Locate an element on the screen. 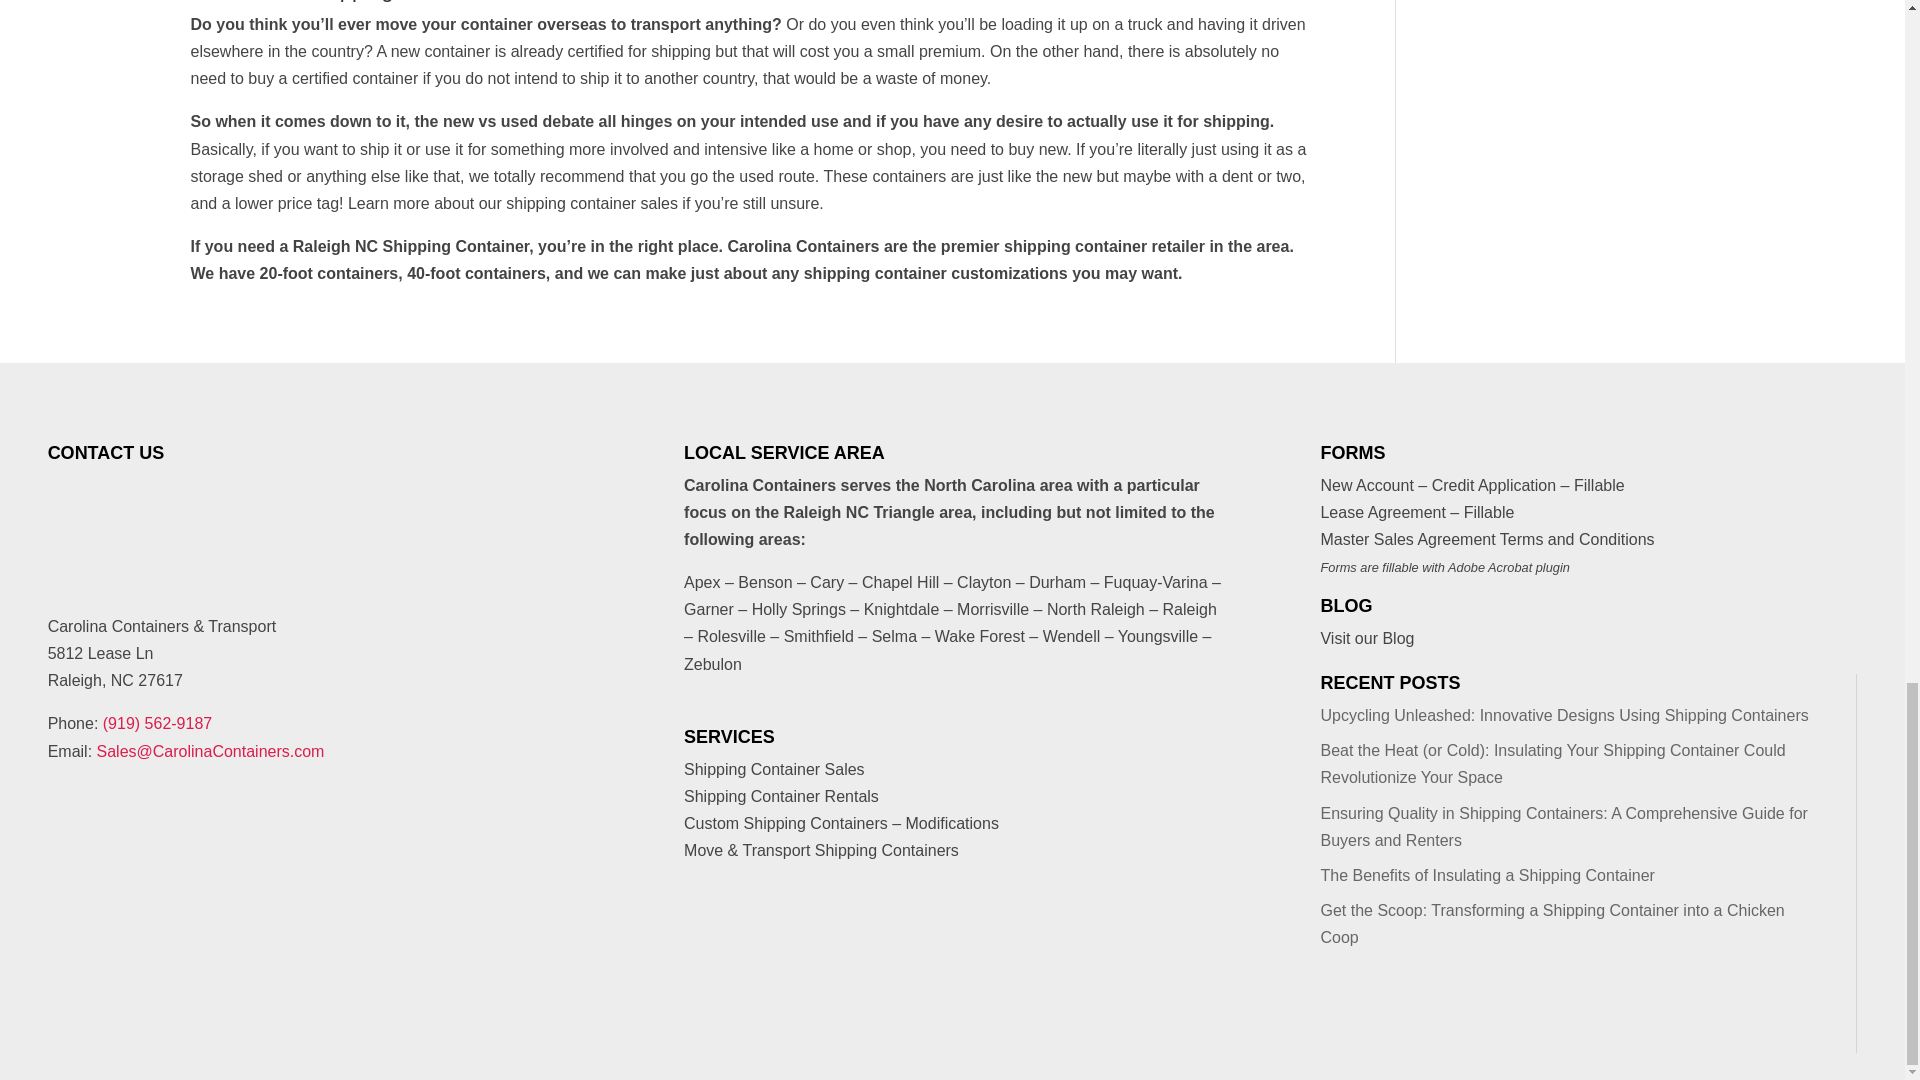  Morrisville is located at coordinates (992, 608).